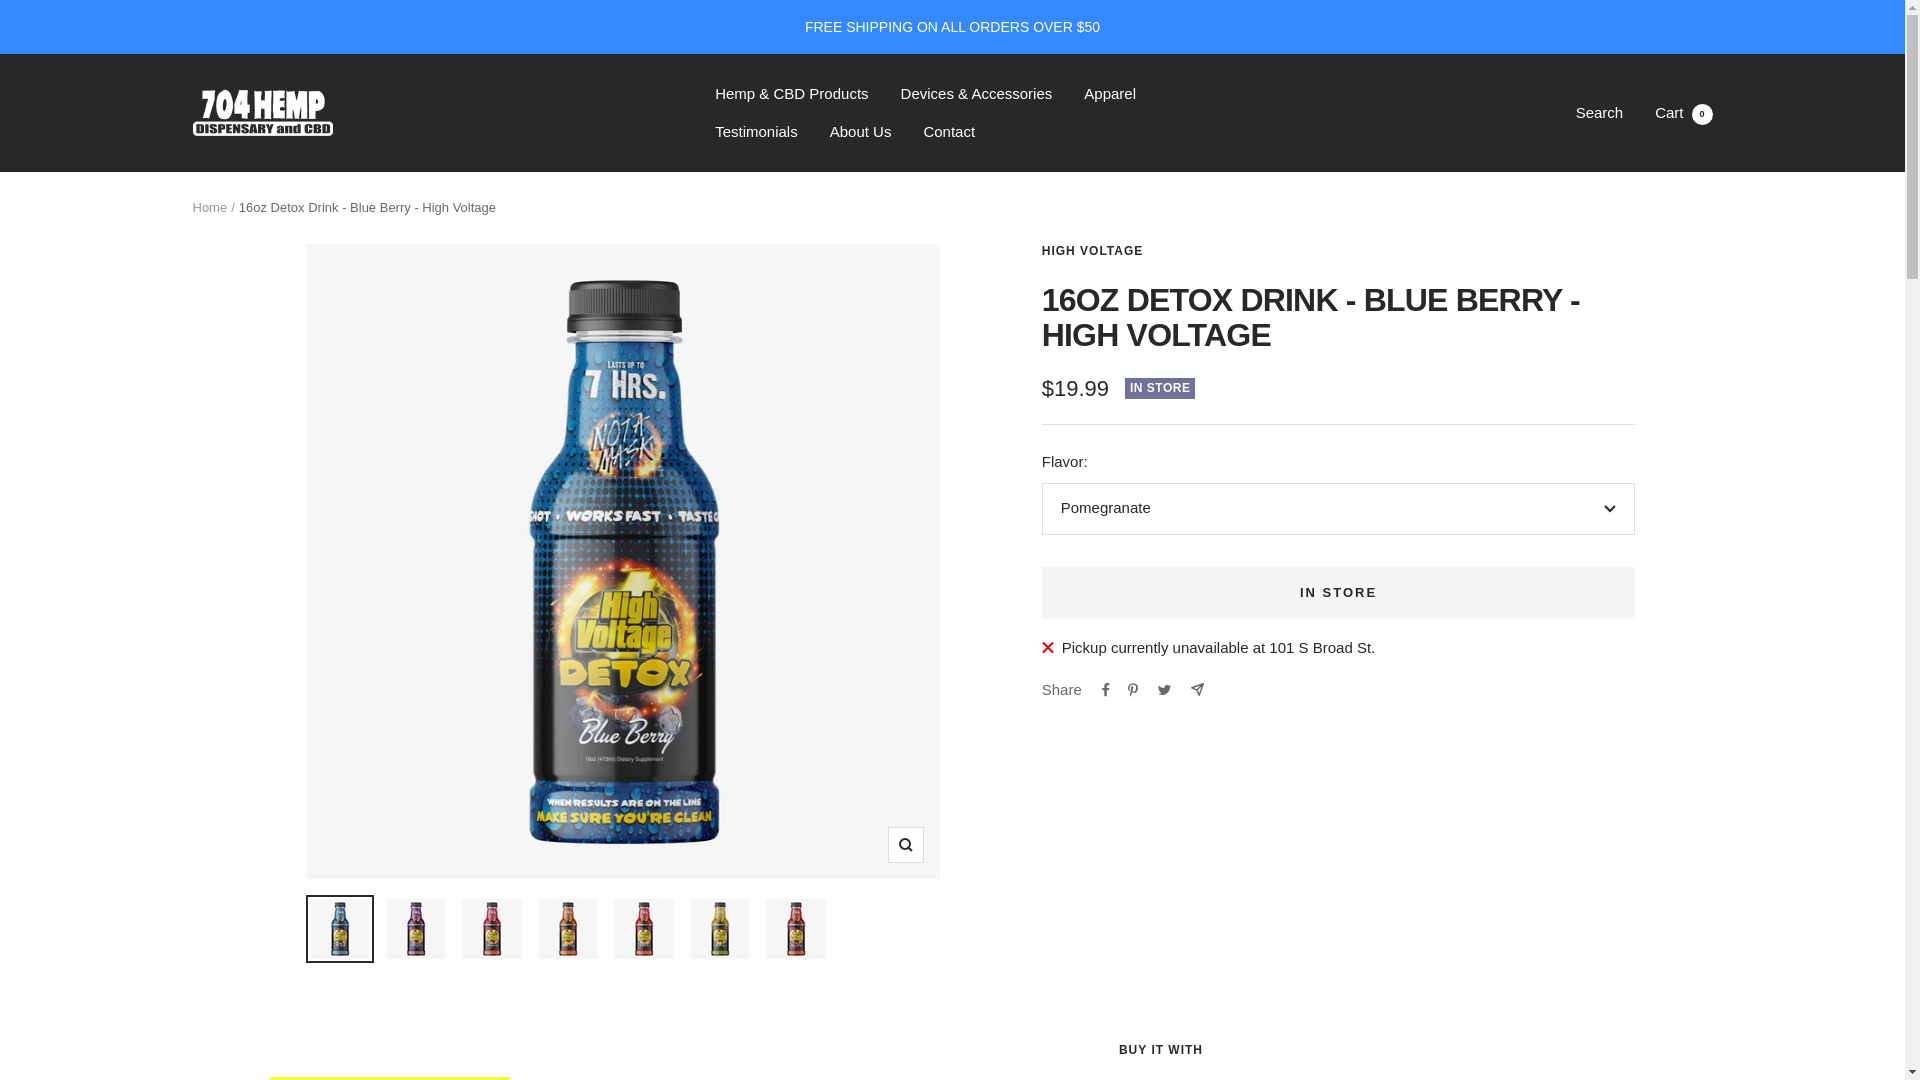 The height and width of the screenshot is (1080, 1920). What do you see at coordinates (949, 131) in the screenshot?
I see `Contact` at bounding box center [949, 131].